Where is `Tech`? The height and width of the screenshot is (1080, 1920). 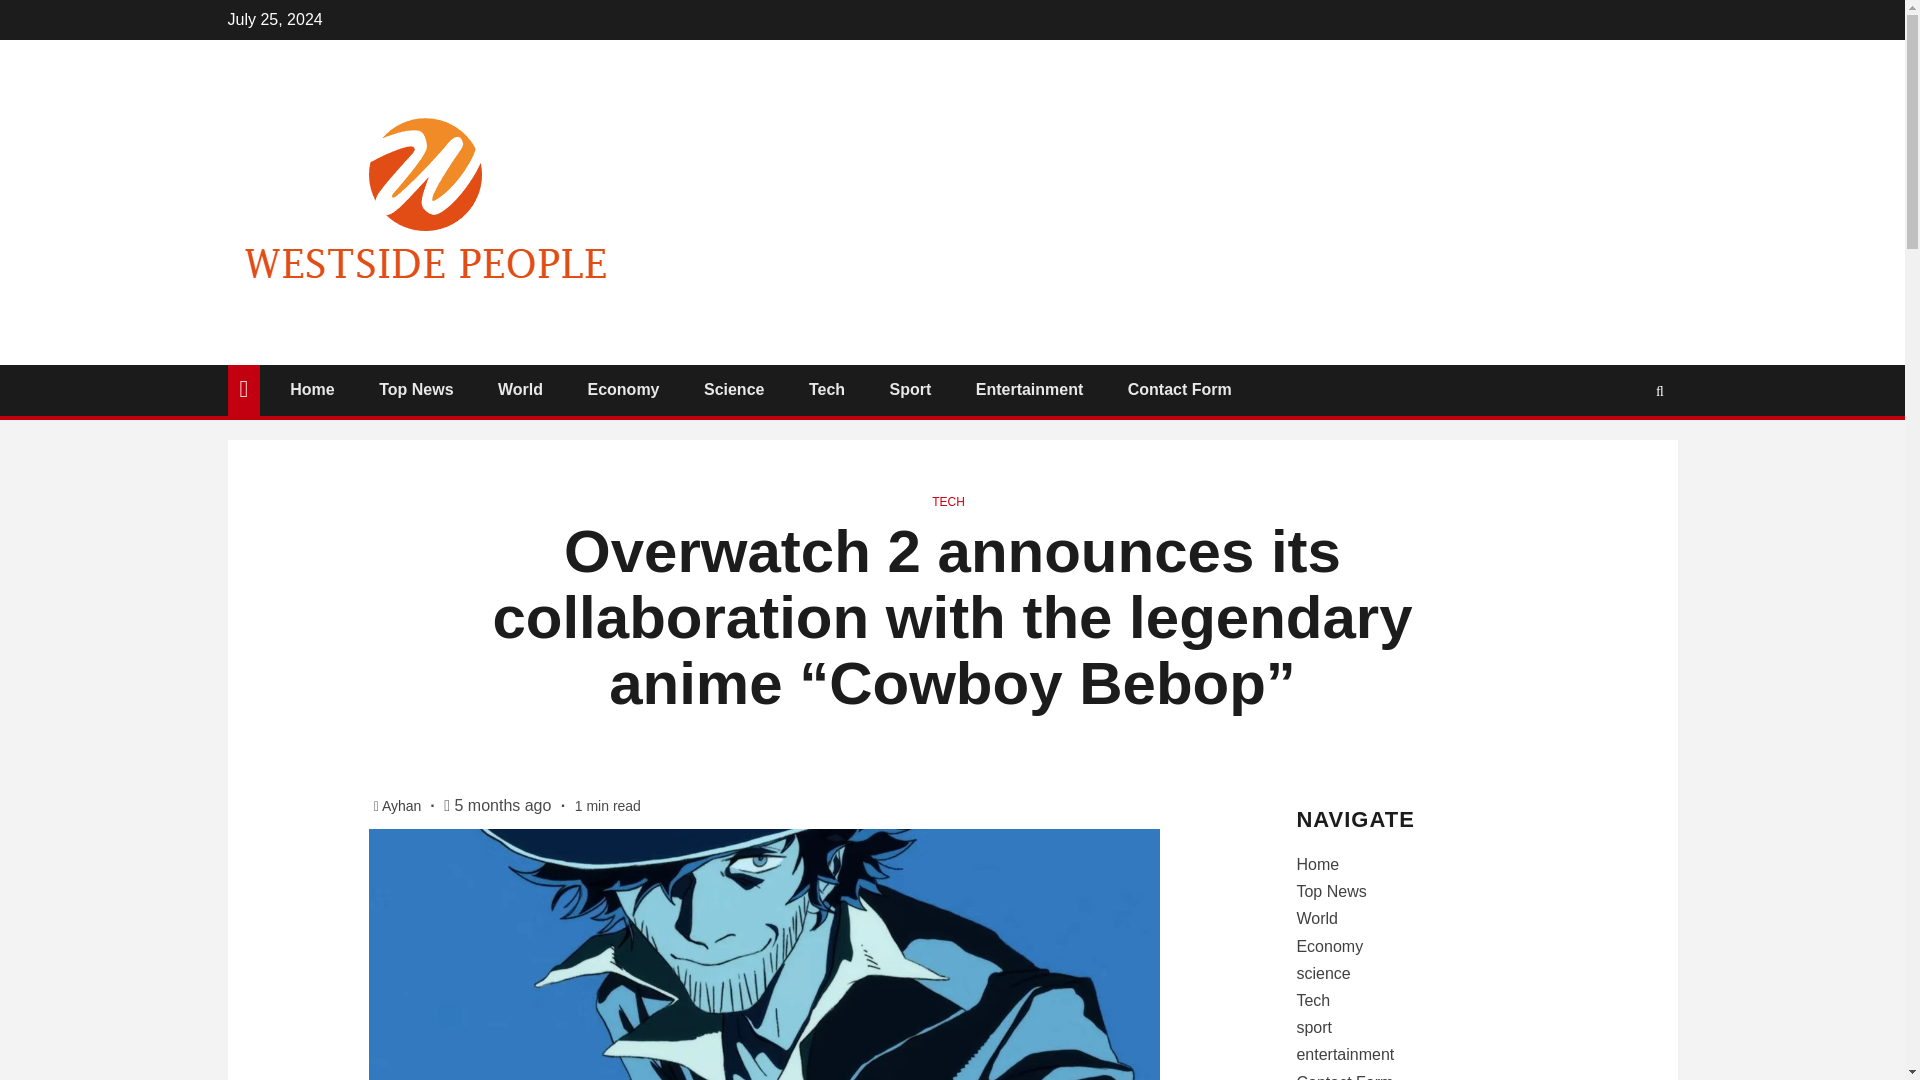 Tech is located at coordinates (826, 390).